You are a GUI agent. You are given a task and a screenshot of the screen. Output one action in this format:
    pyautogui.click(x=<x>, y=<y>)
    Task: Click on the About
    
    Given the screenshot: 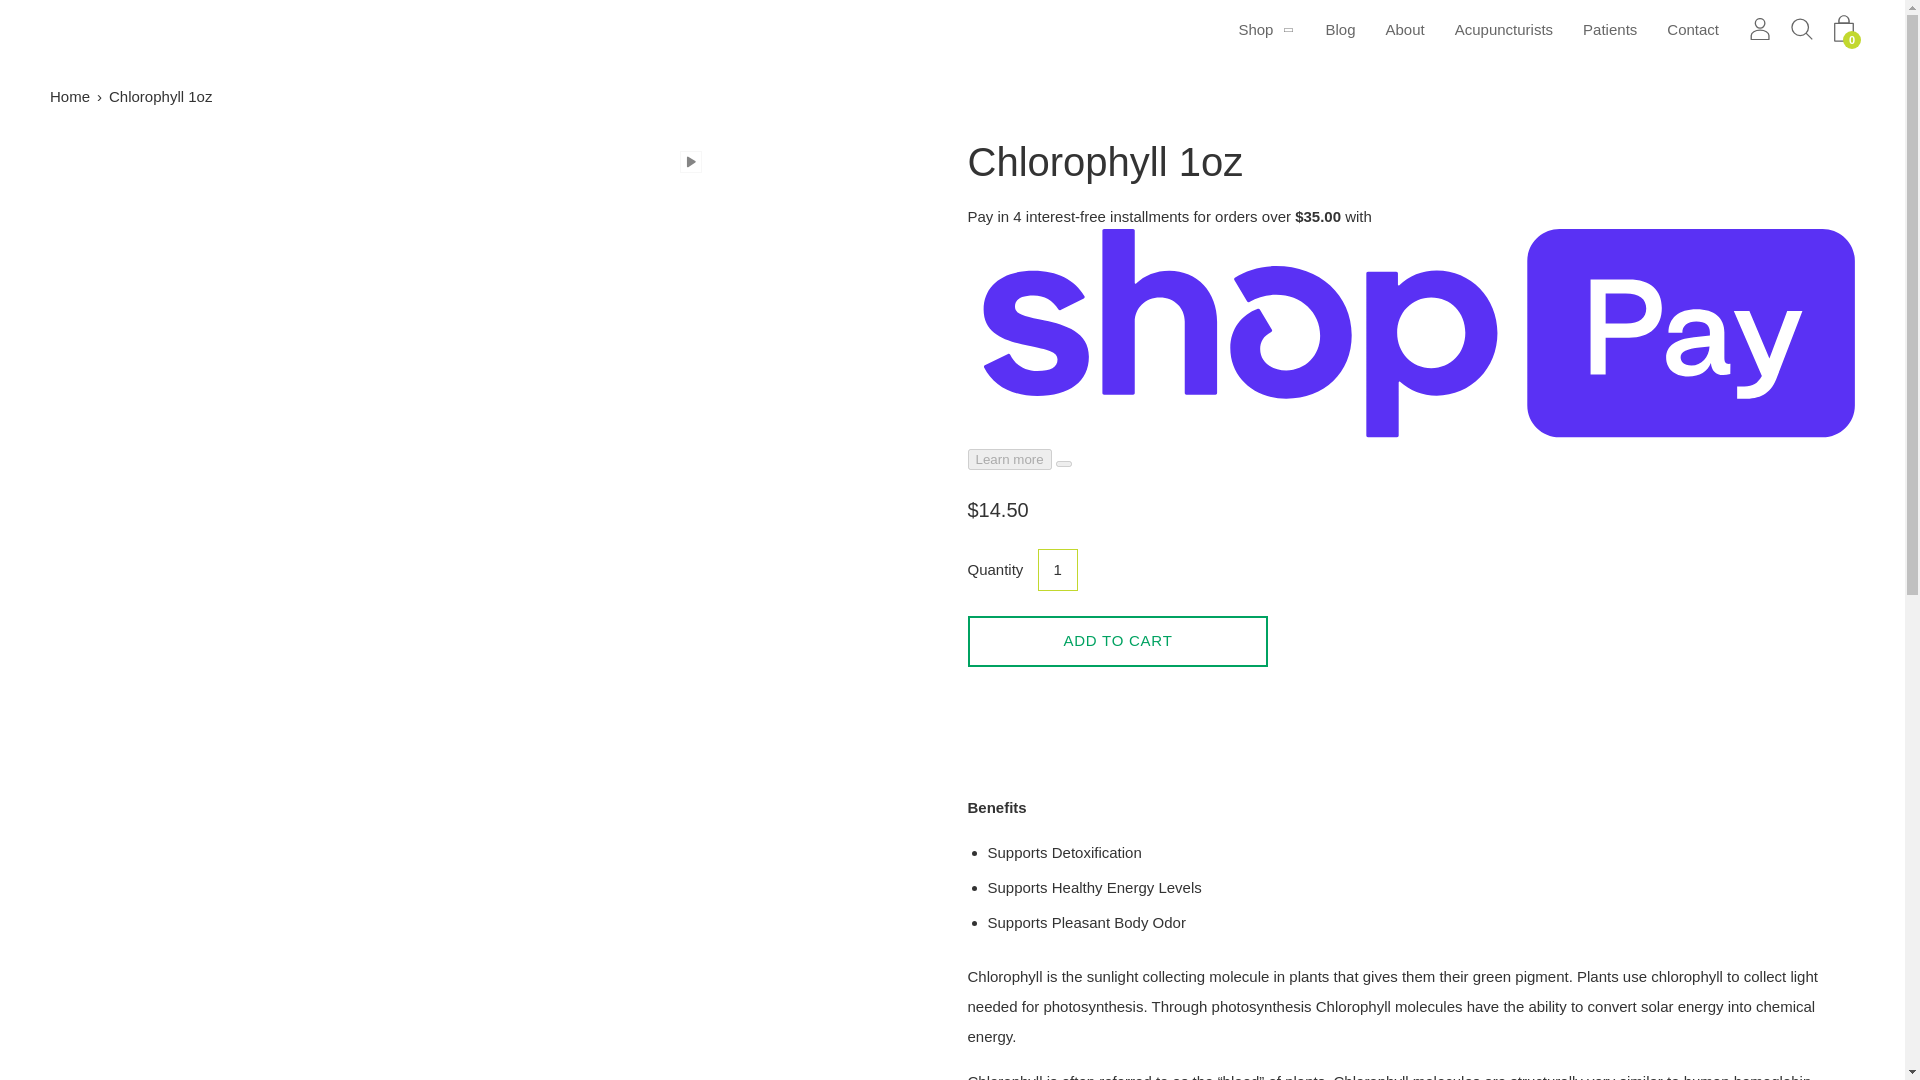 What is the action you would take?
    pyautogui.click(x=1405, y=30)
    